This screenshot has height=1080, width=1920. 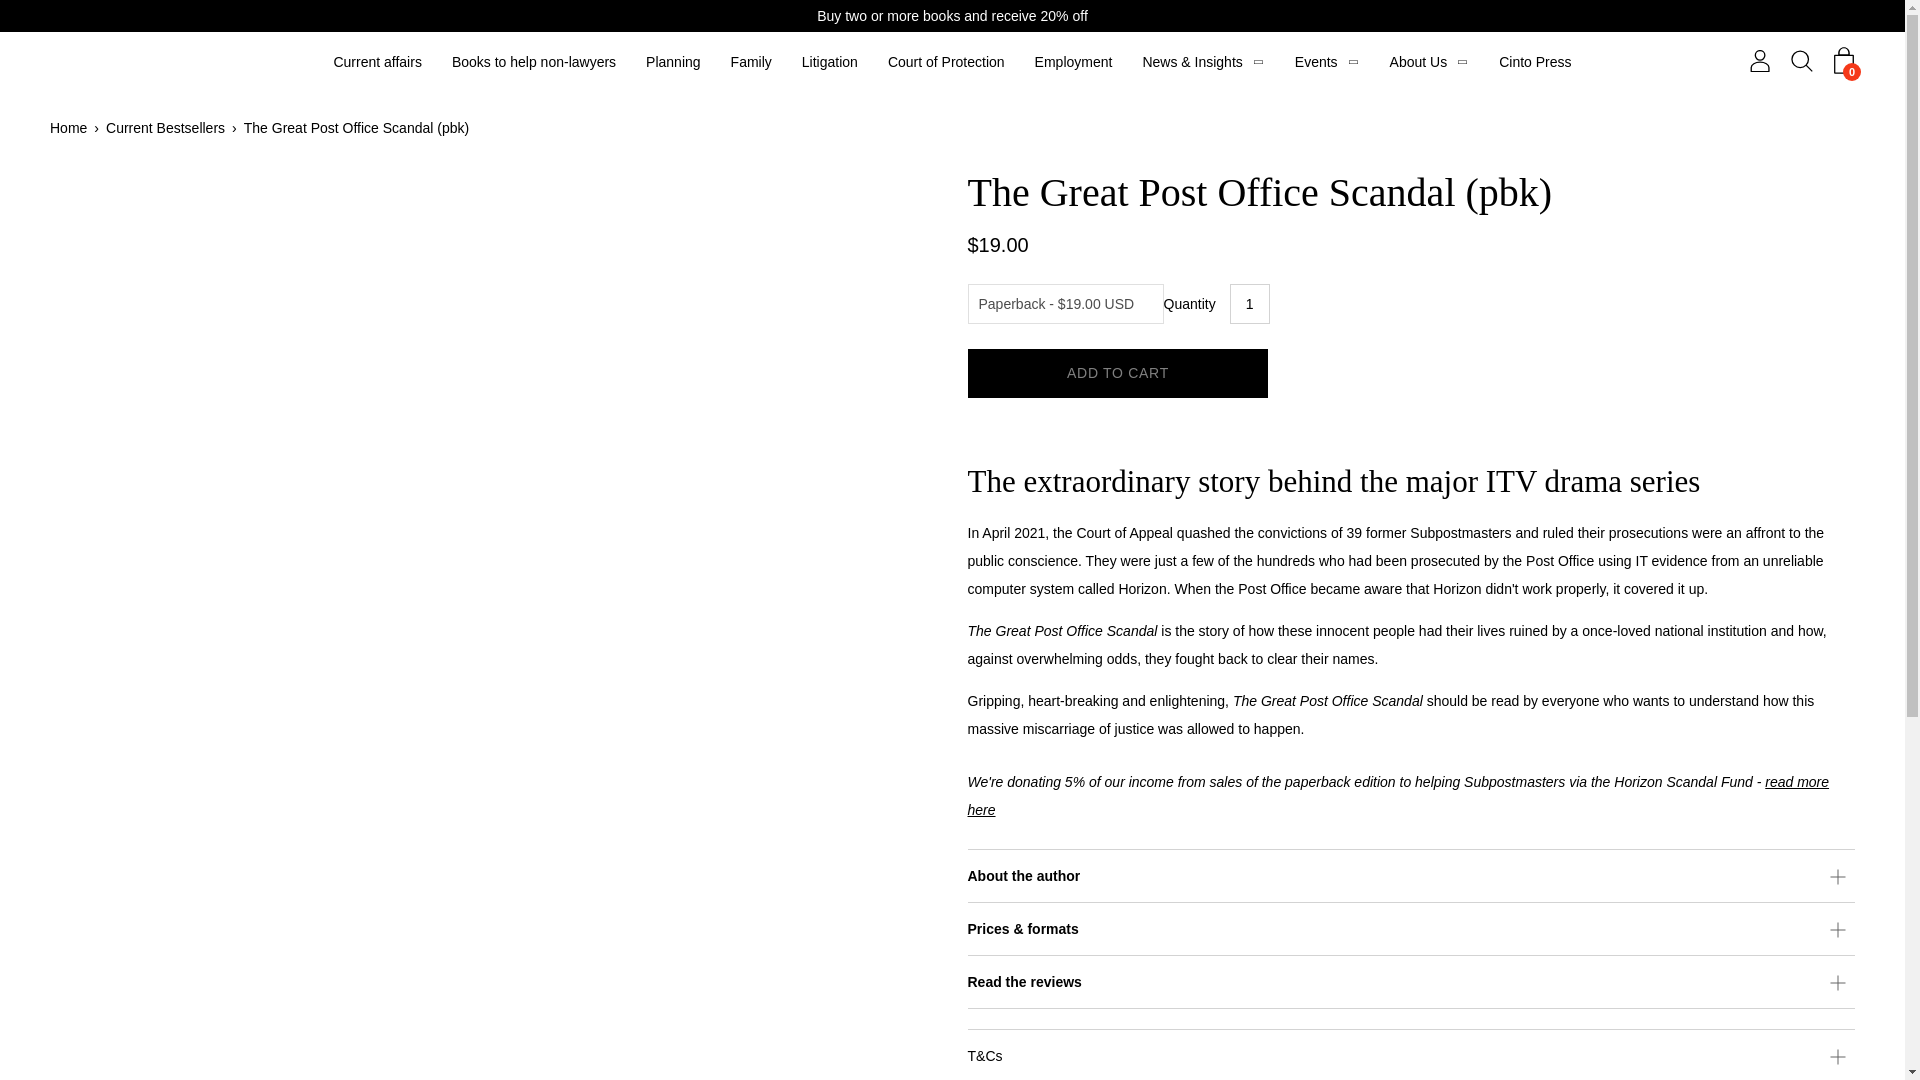 I want to click on Court of Protection, so click(x=946, y=62).